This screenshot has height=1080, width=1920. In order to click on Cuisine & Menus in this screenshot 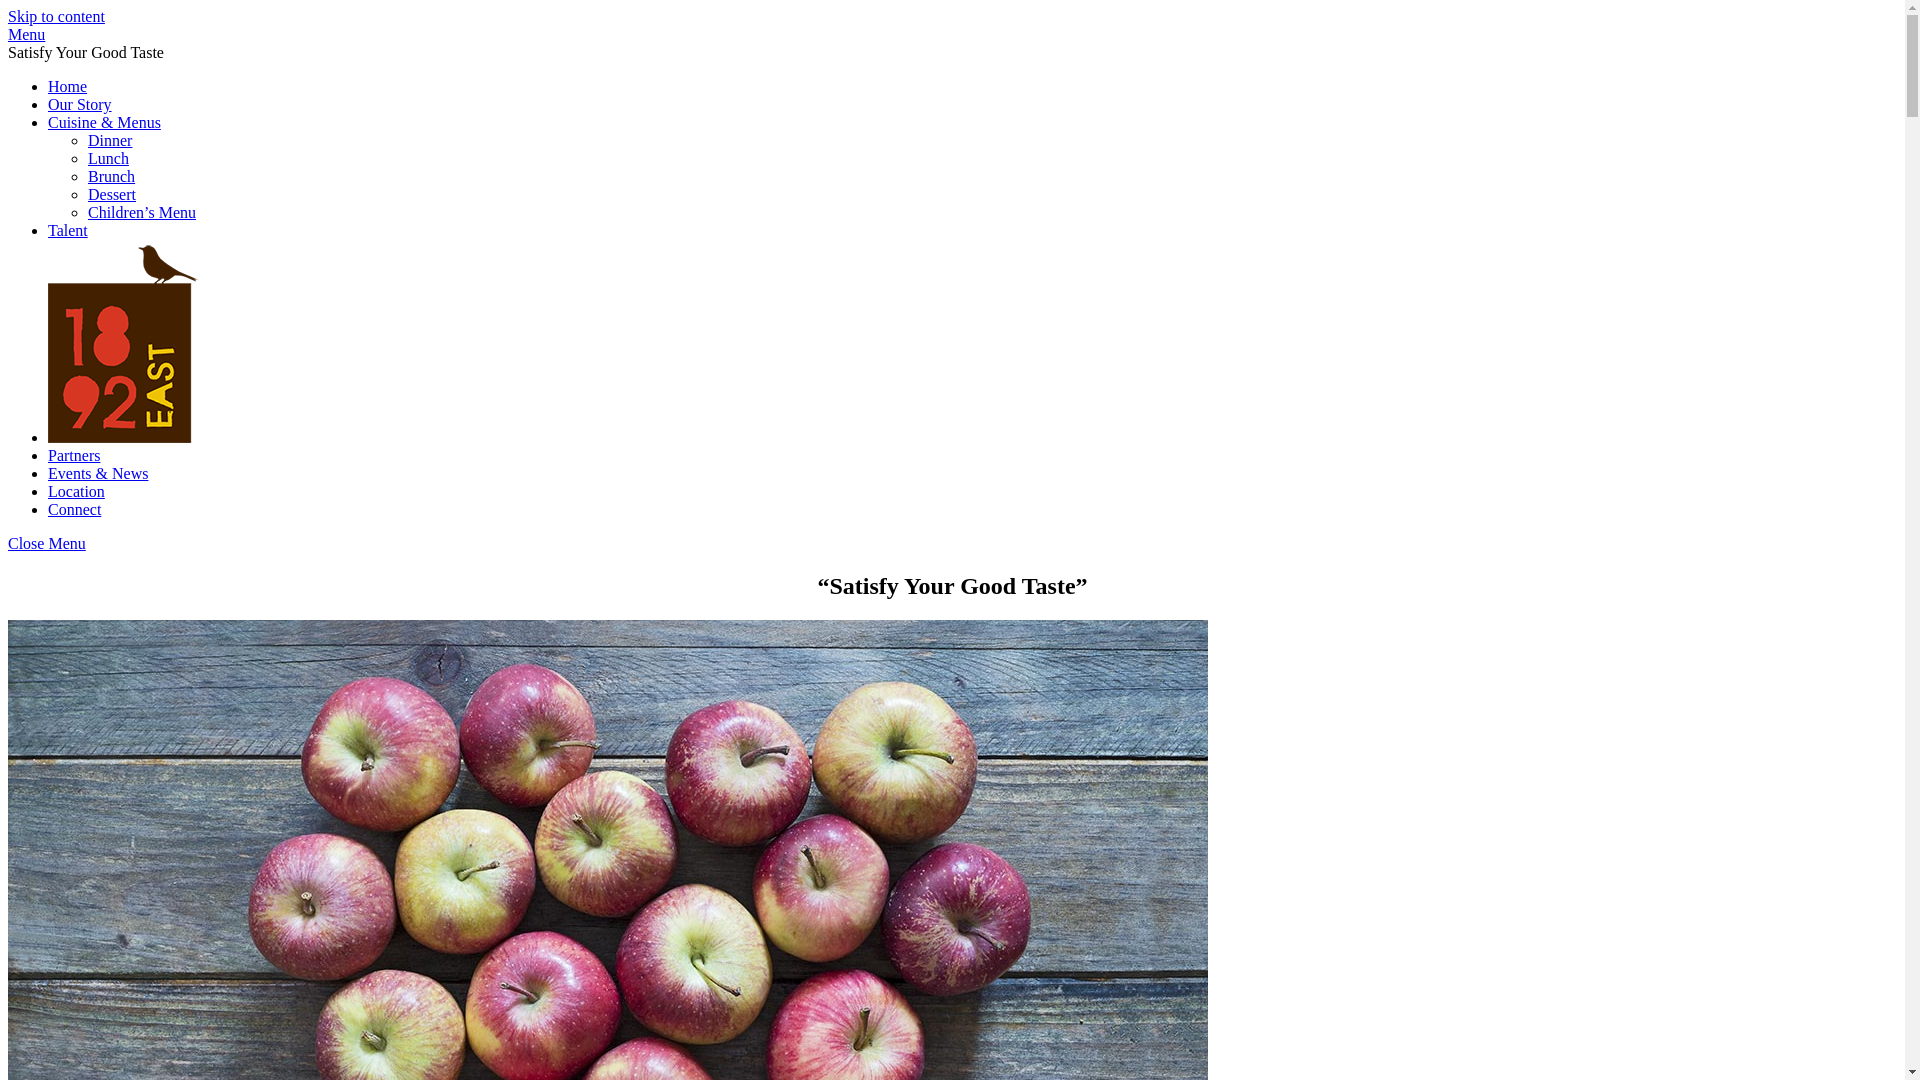, I will do `click(104, 122)`.